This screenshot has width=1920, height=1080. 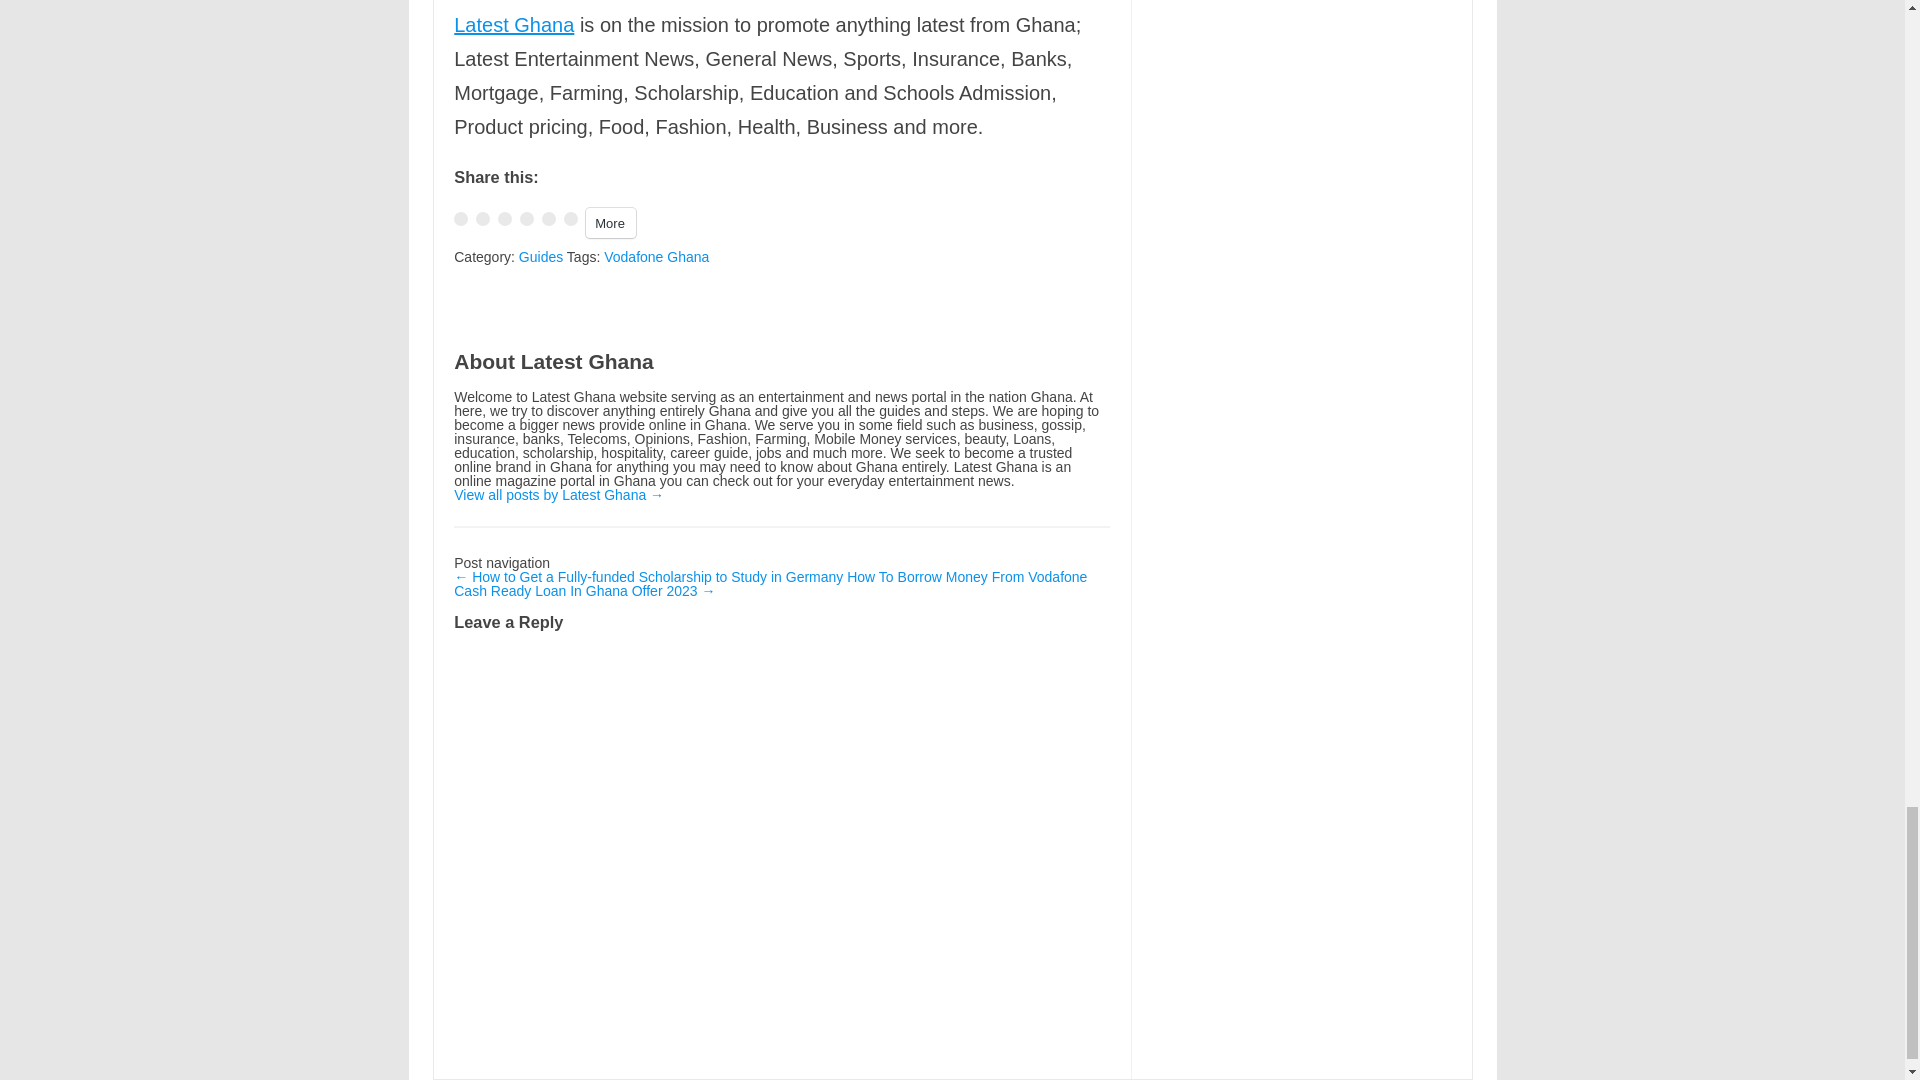 I want to click on Click to share on WhatsApp, so click(x=504, y=218).